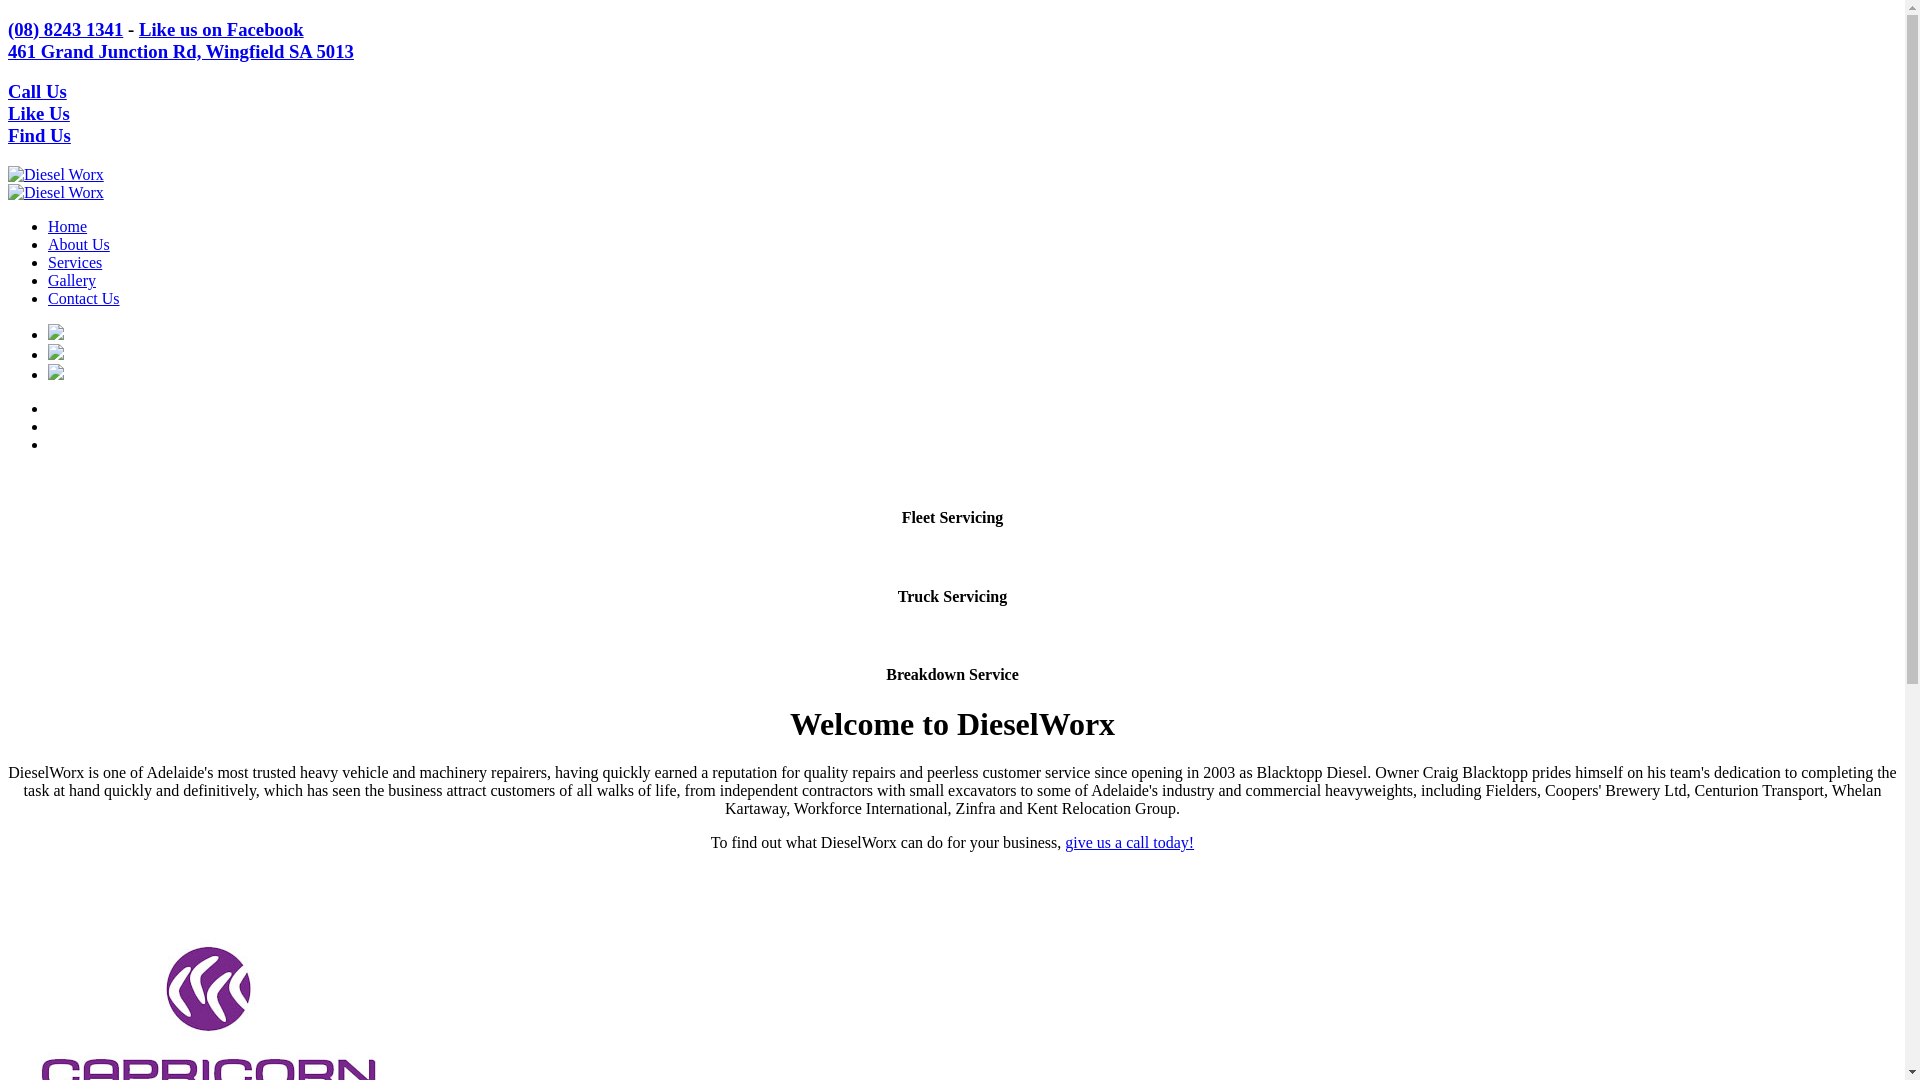  Describe the element at coordinates (65, 30) in the screenshot. I see `(08) 8243 1341` at that location.